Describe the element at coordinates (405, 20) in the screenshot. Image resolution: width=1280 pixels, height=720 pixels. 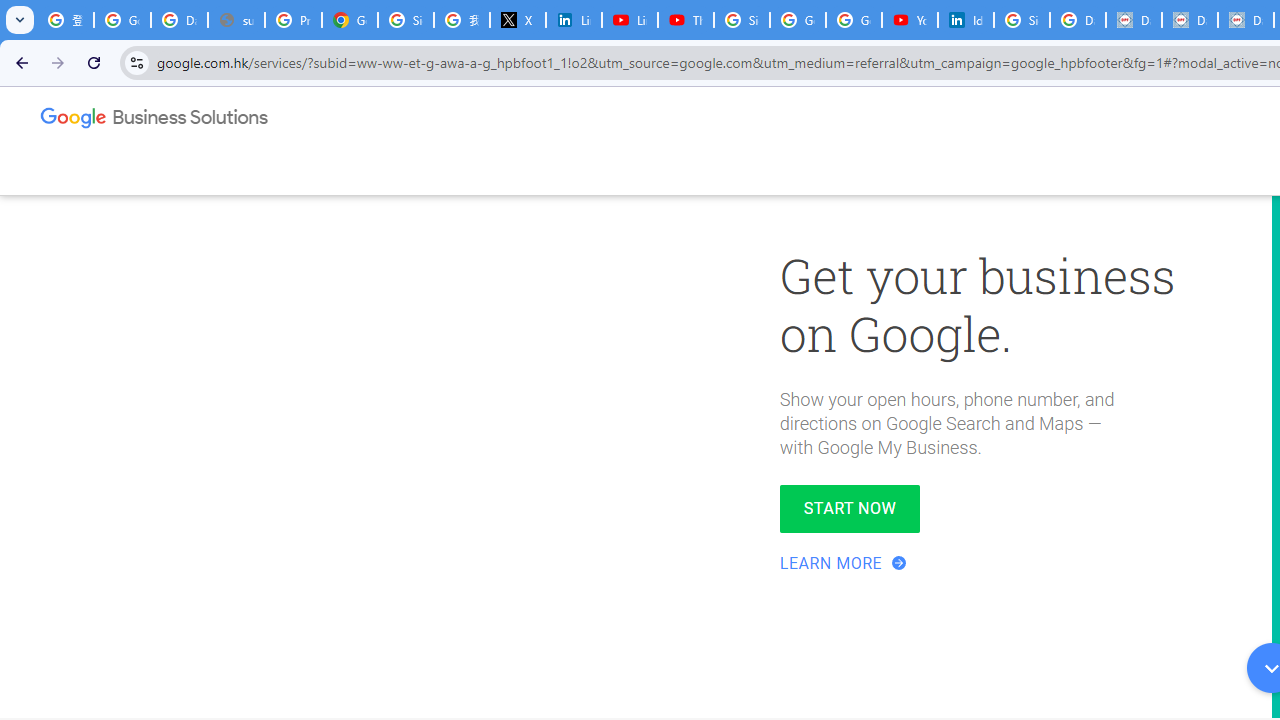
I see `Sign in - Google Accounts` at that location.